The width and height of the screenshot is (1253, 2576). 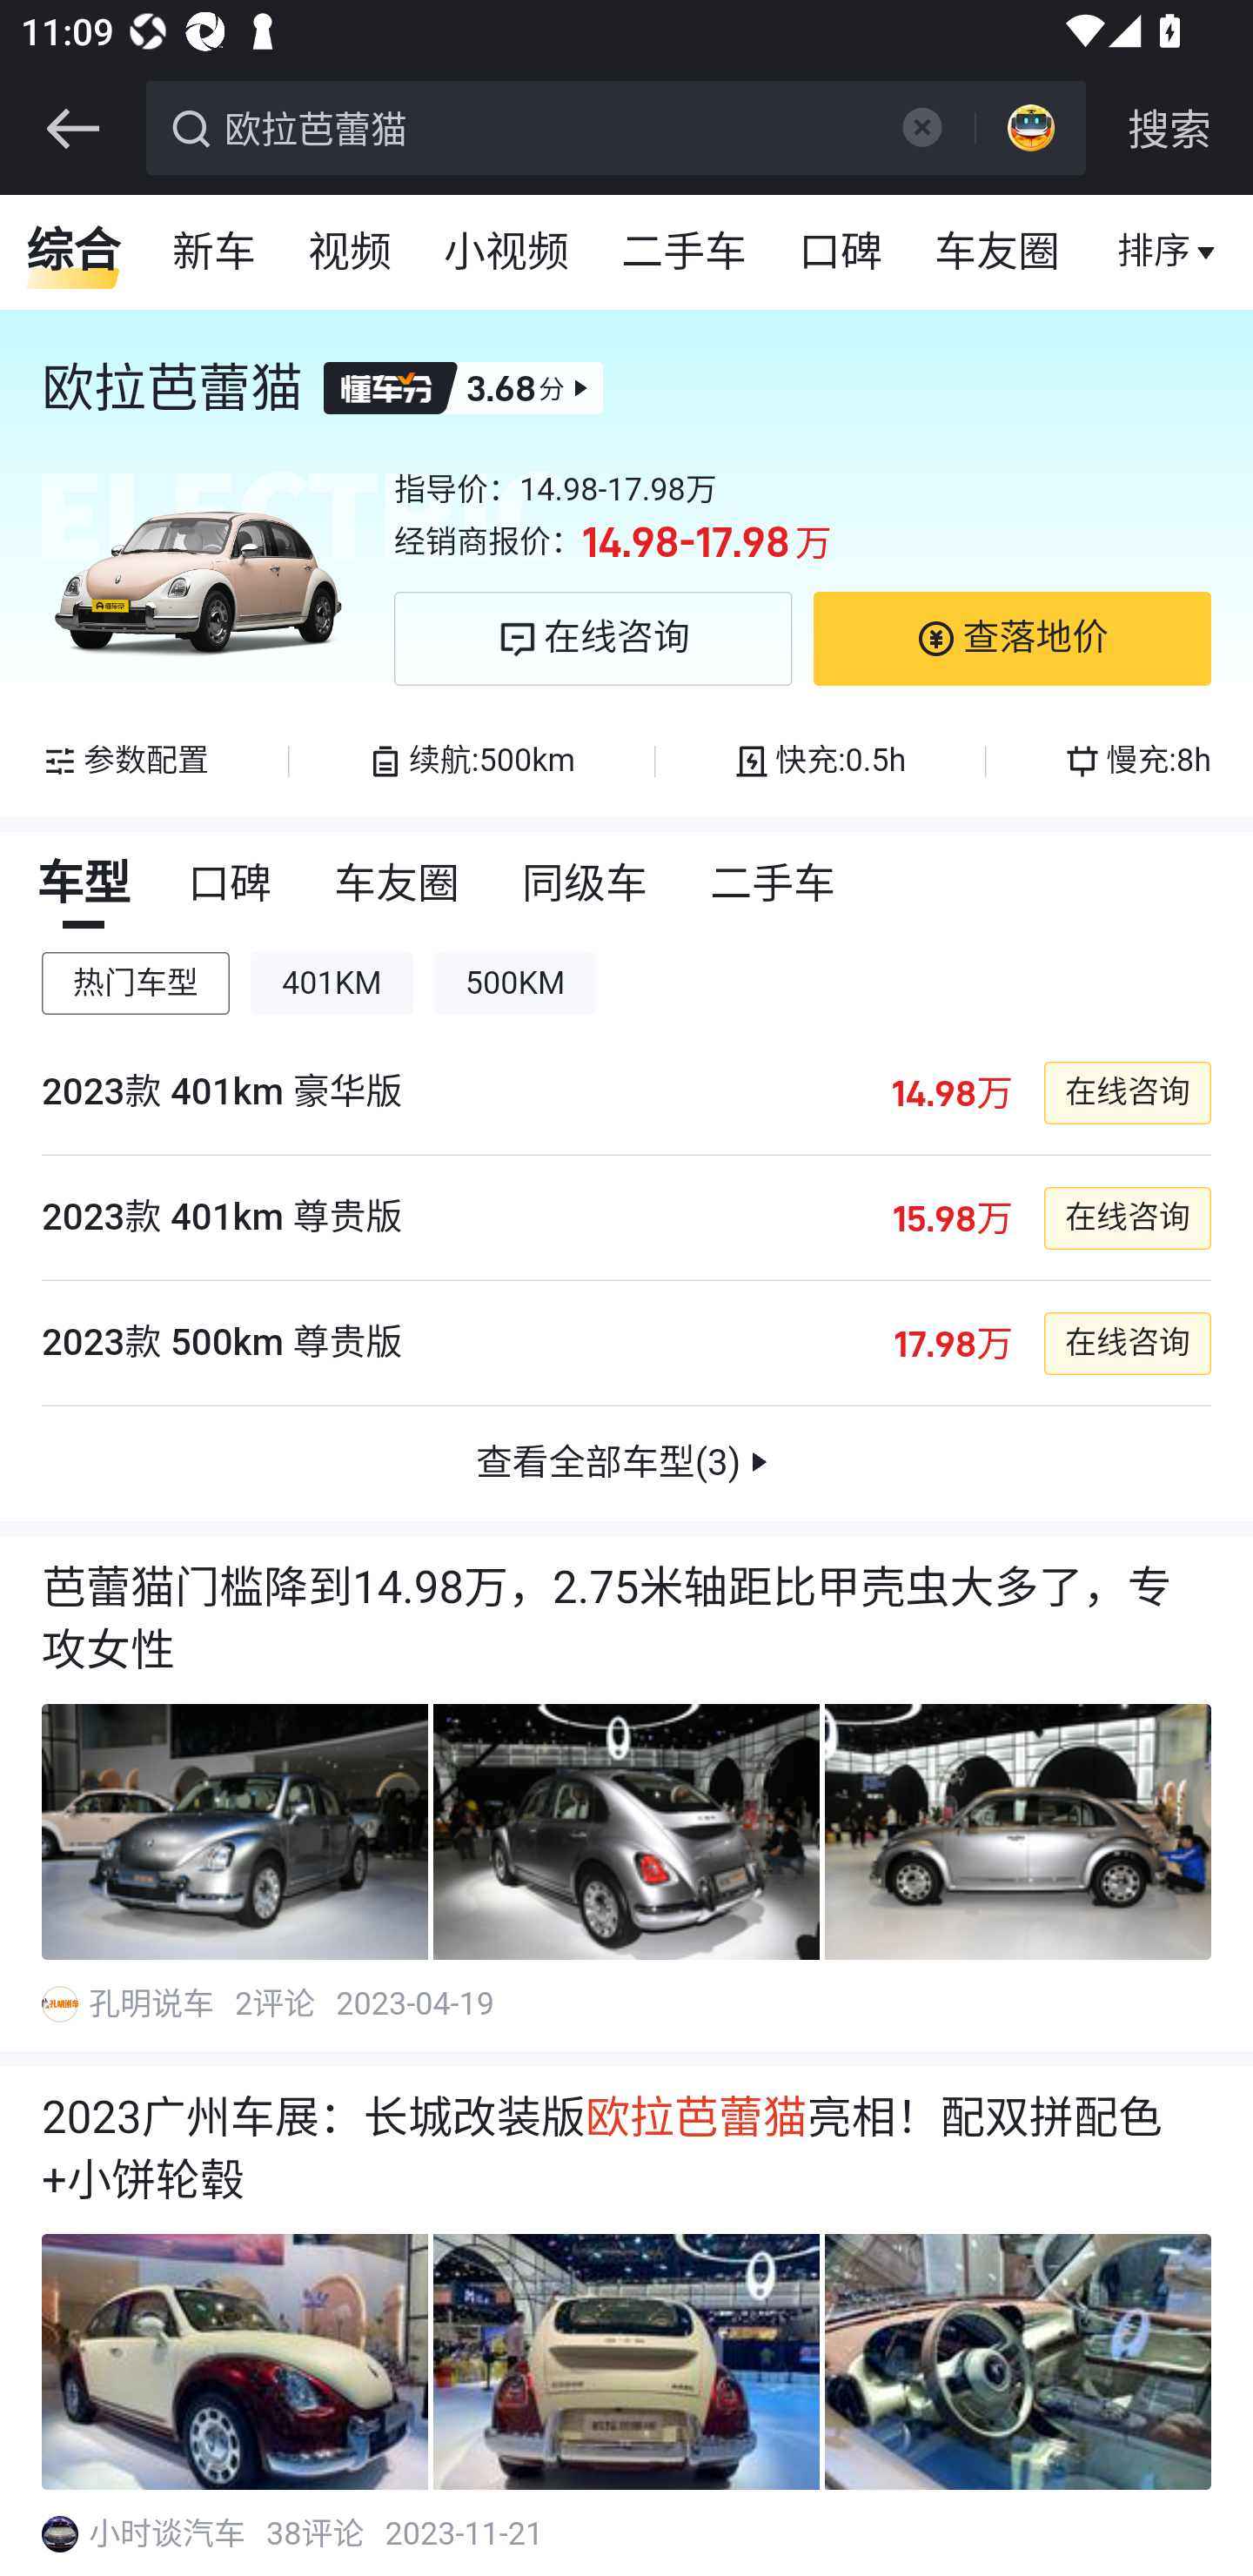 What do you see at coordinates (626, 1620) in the screenshot?
I see `芭蕾猫门槛降到14.98万，2.75米轴距比甲壳虫大多了，专攻女性` at bounding box center [626, 1620].